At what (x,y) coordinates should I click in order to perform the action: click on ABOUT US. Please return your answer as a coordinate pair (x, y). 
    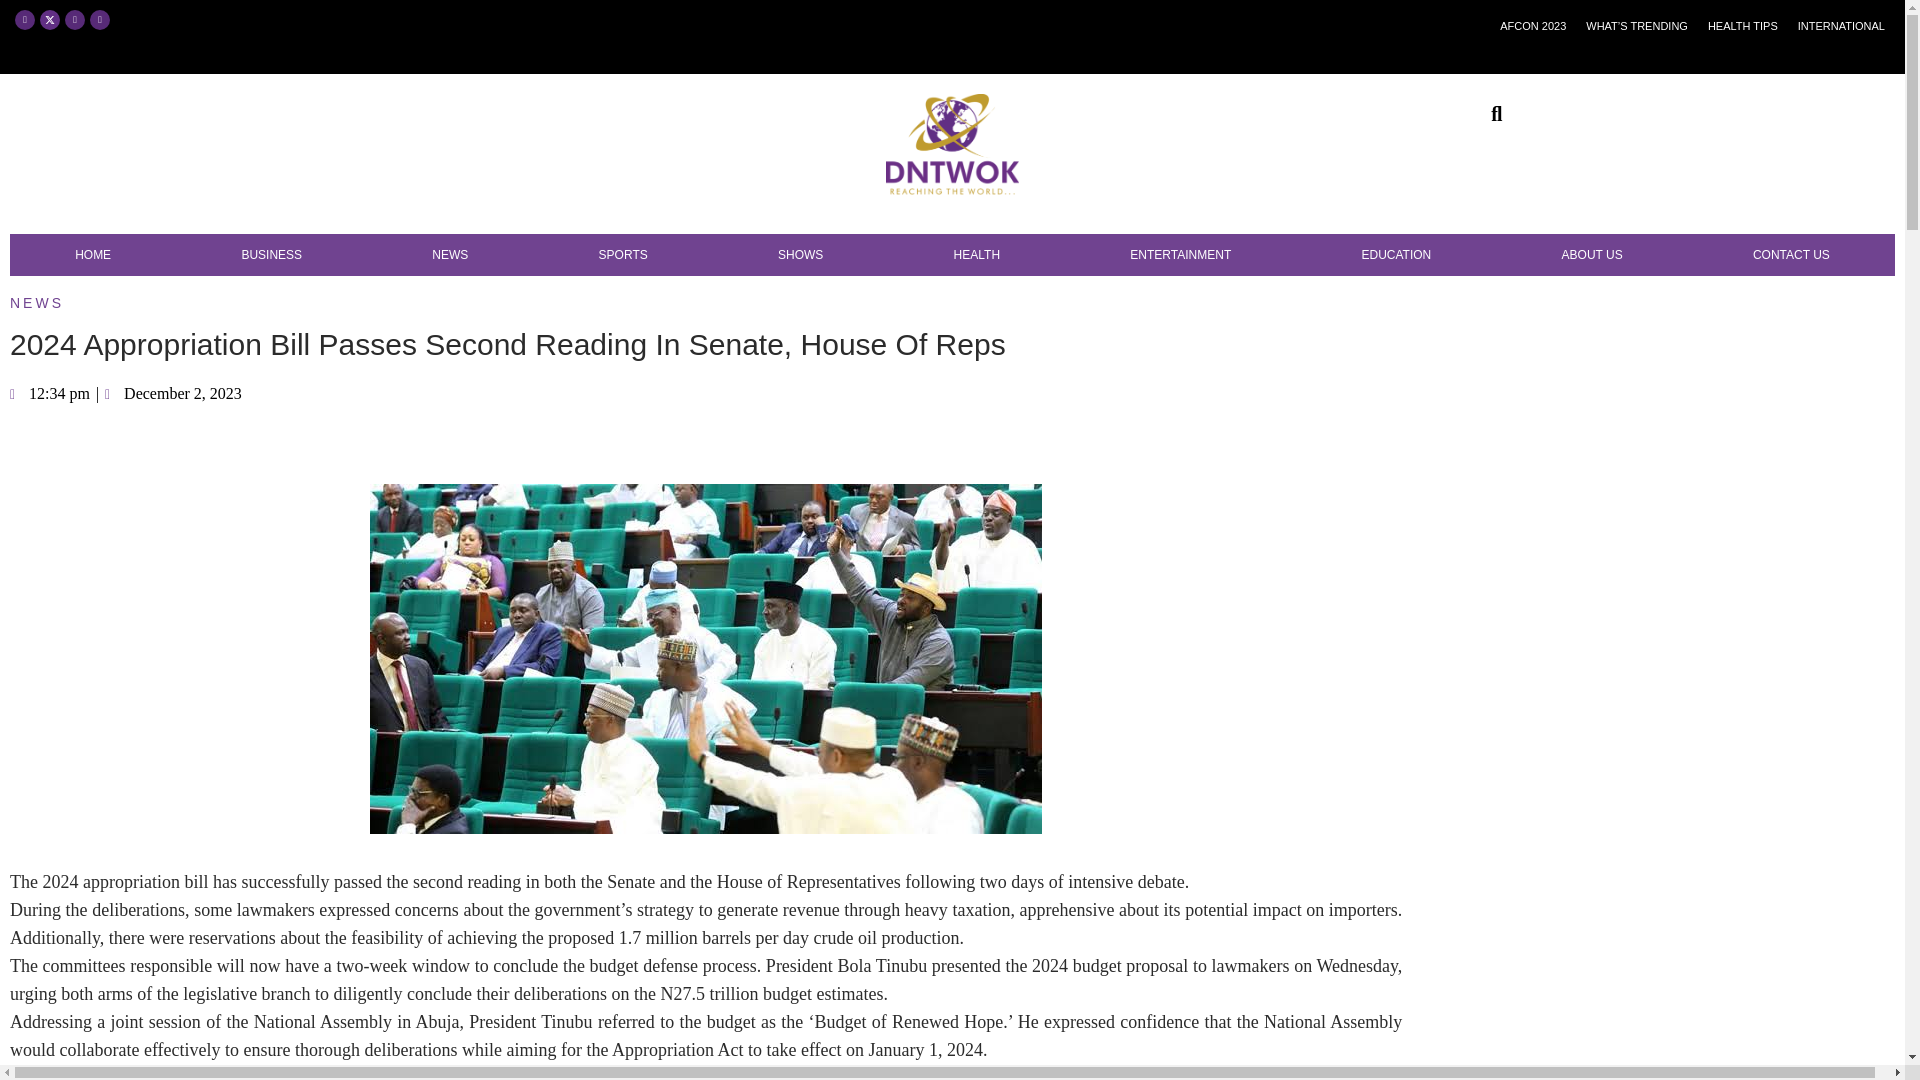
    Looking at the image, I should click on (1591, 255).